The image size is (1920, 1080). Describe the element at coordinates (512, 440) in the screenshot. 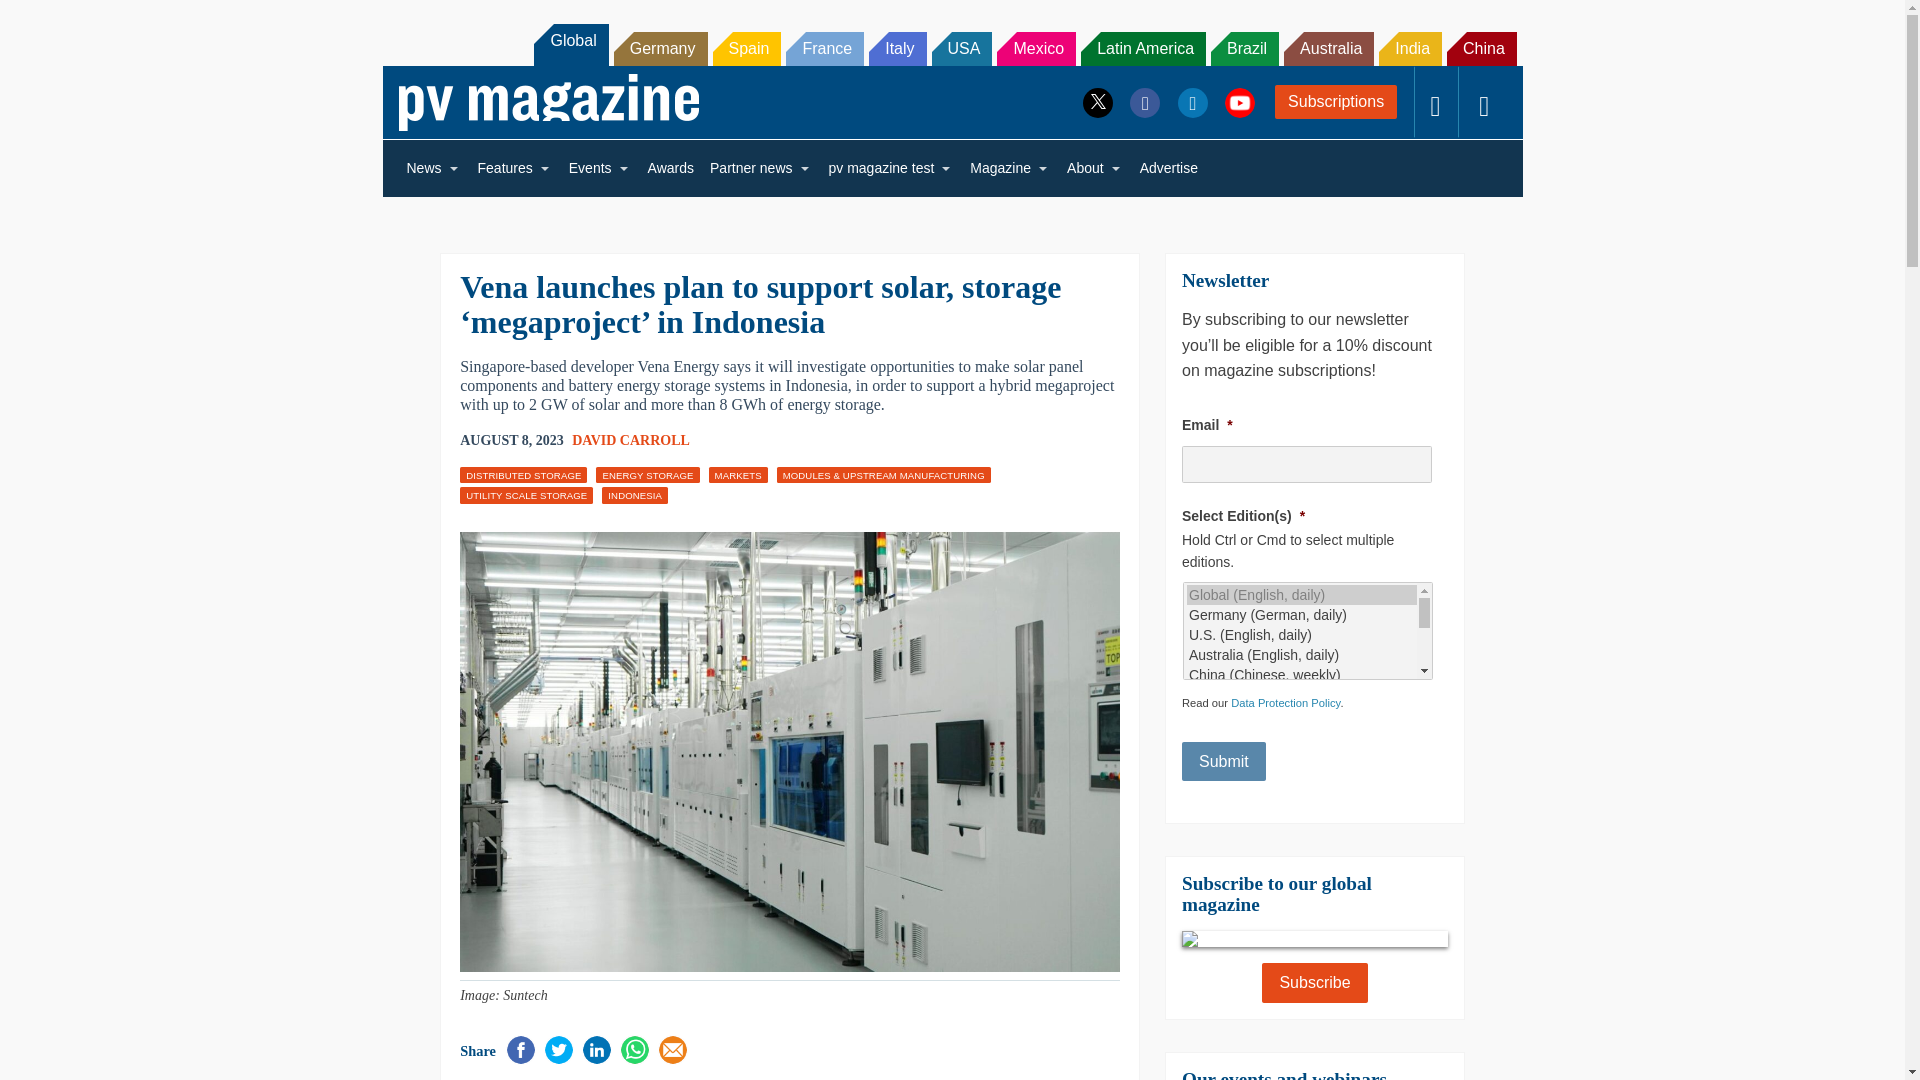

I see `Tuesday, August 8, 2023, 9:15 am` at that location.